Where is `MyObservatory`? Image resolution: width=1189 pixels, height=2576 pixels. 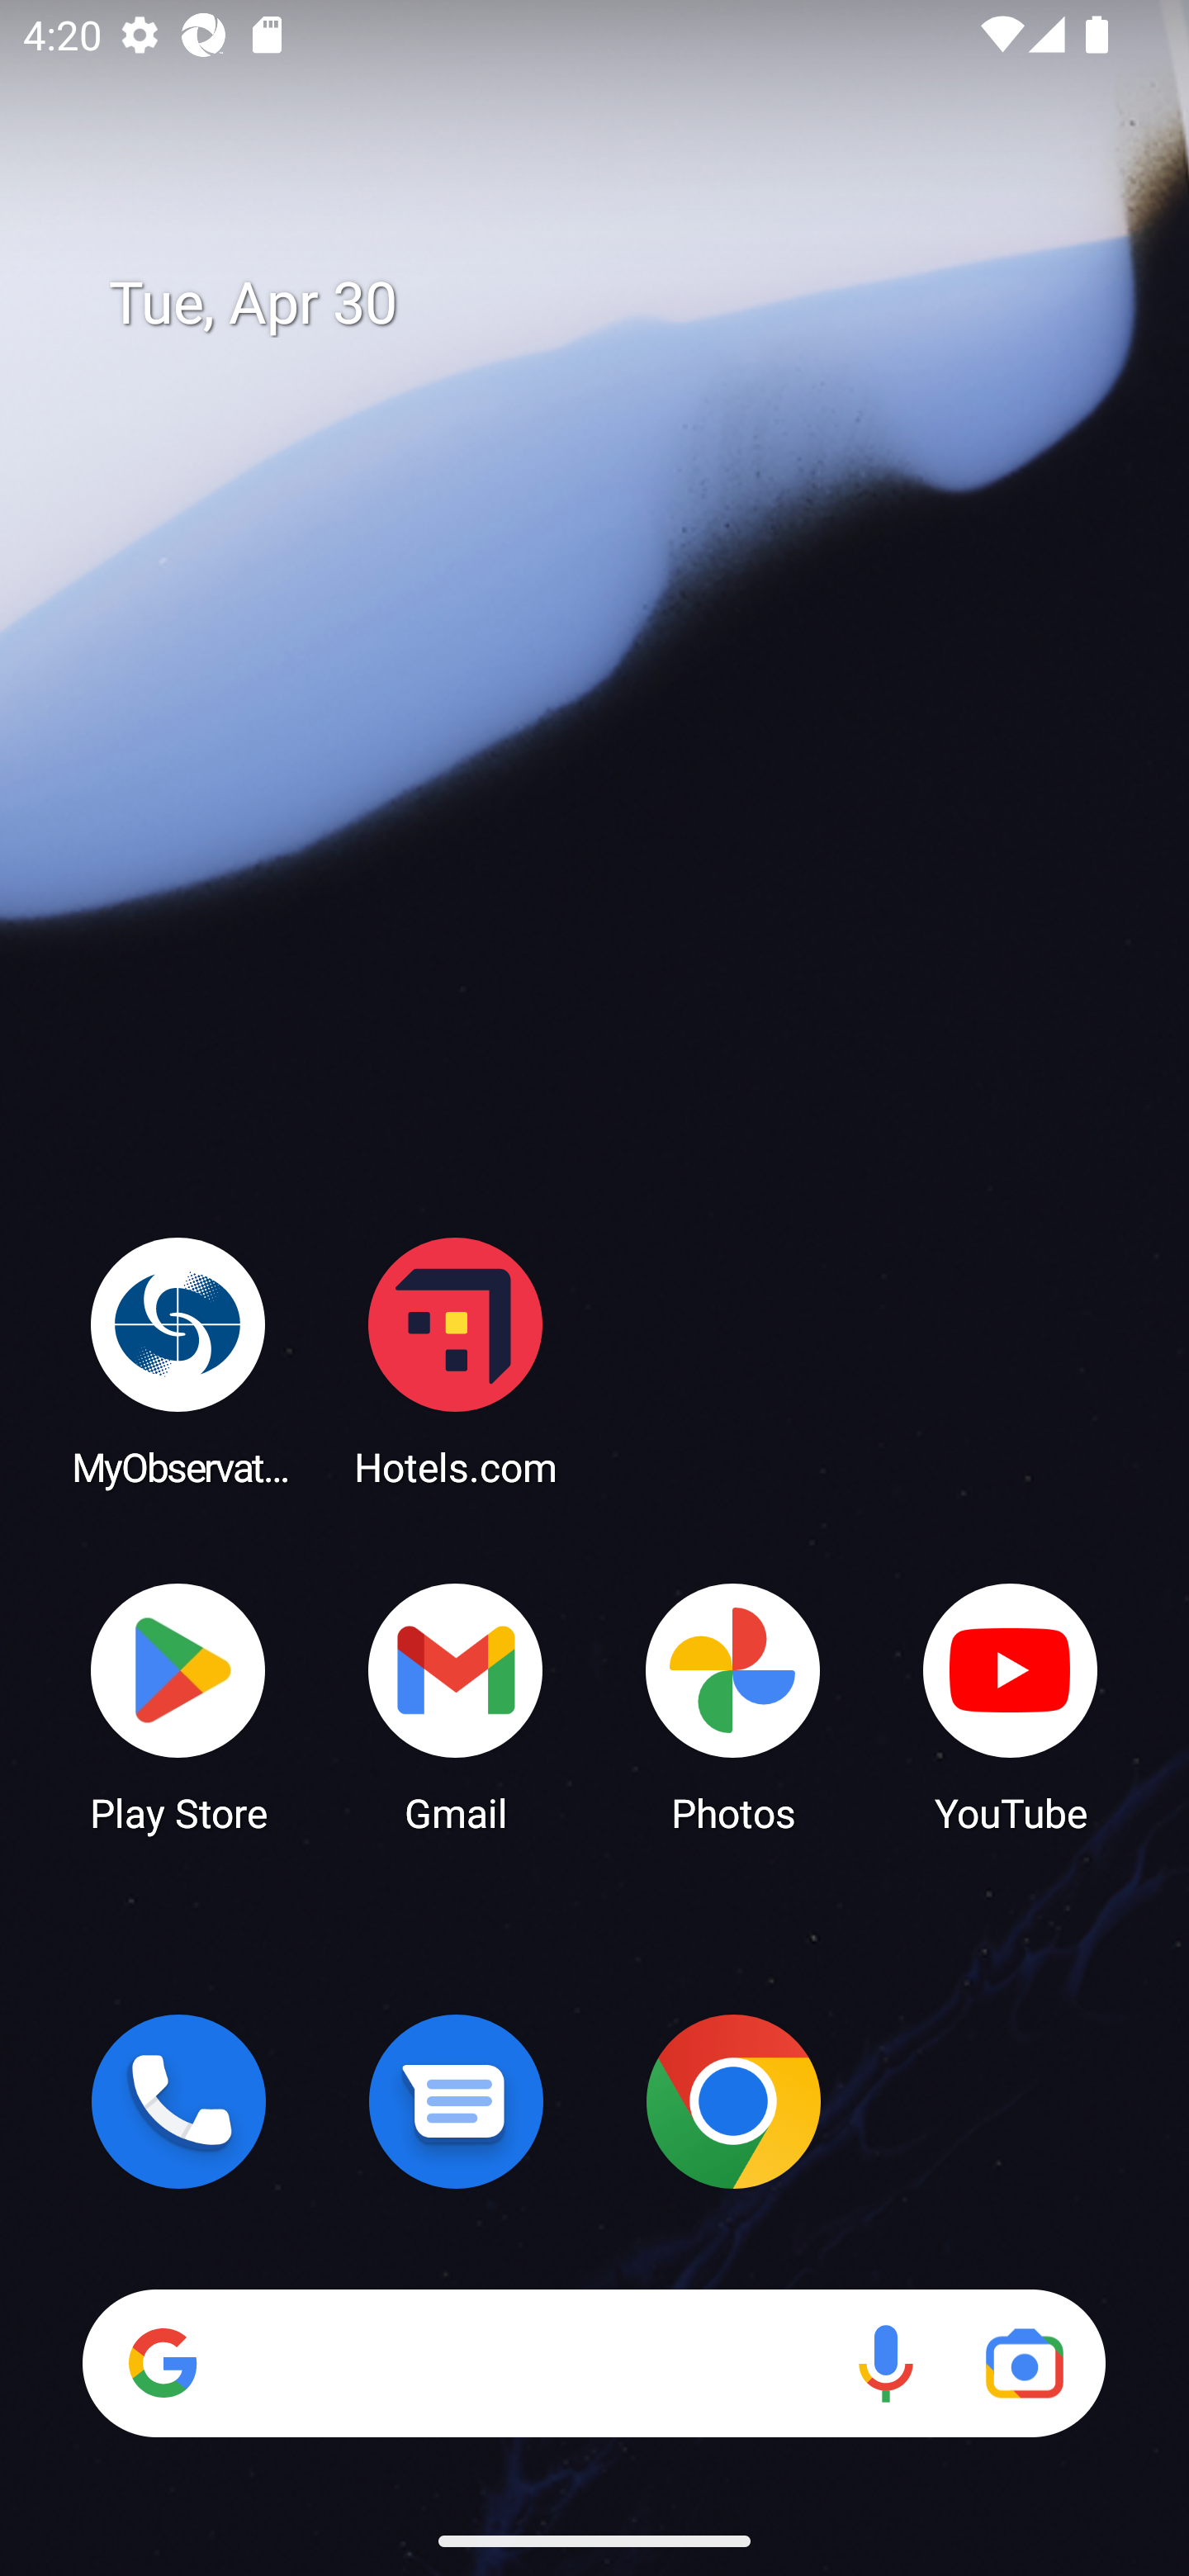 MyObservatory is located at coordinates (178, 1361).